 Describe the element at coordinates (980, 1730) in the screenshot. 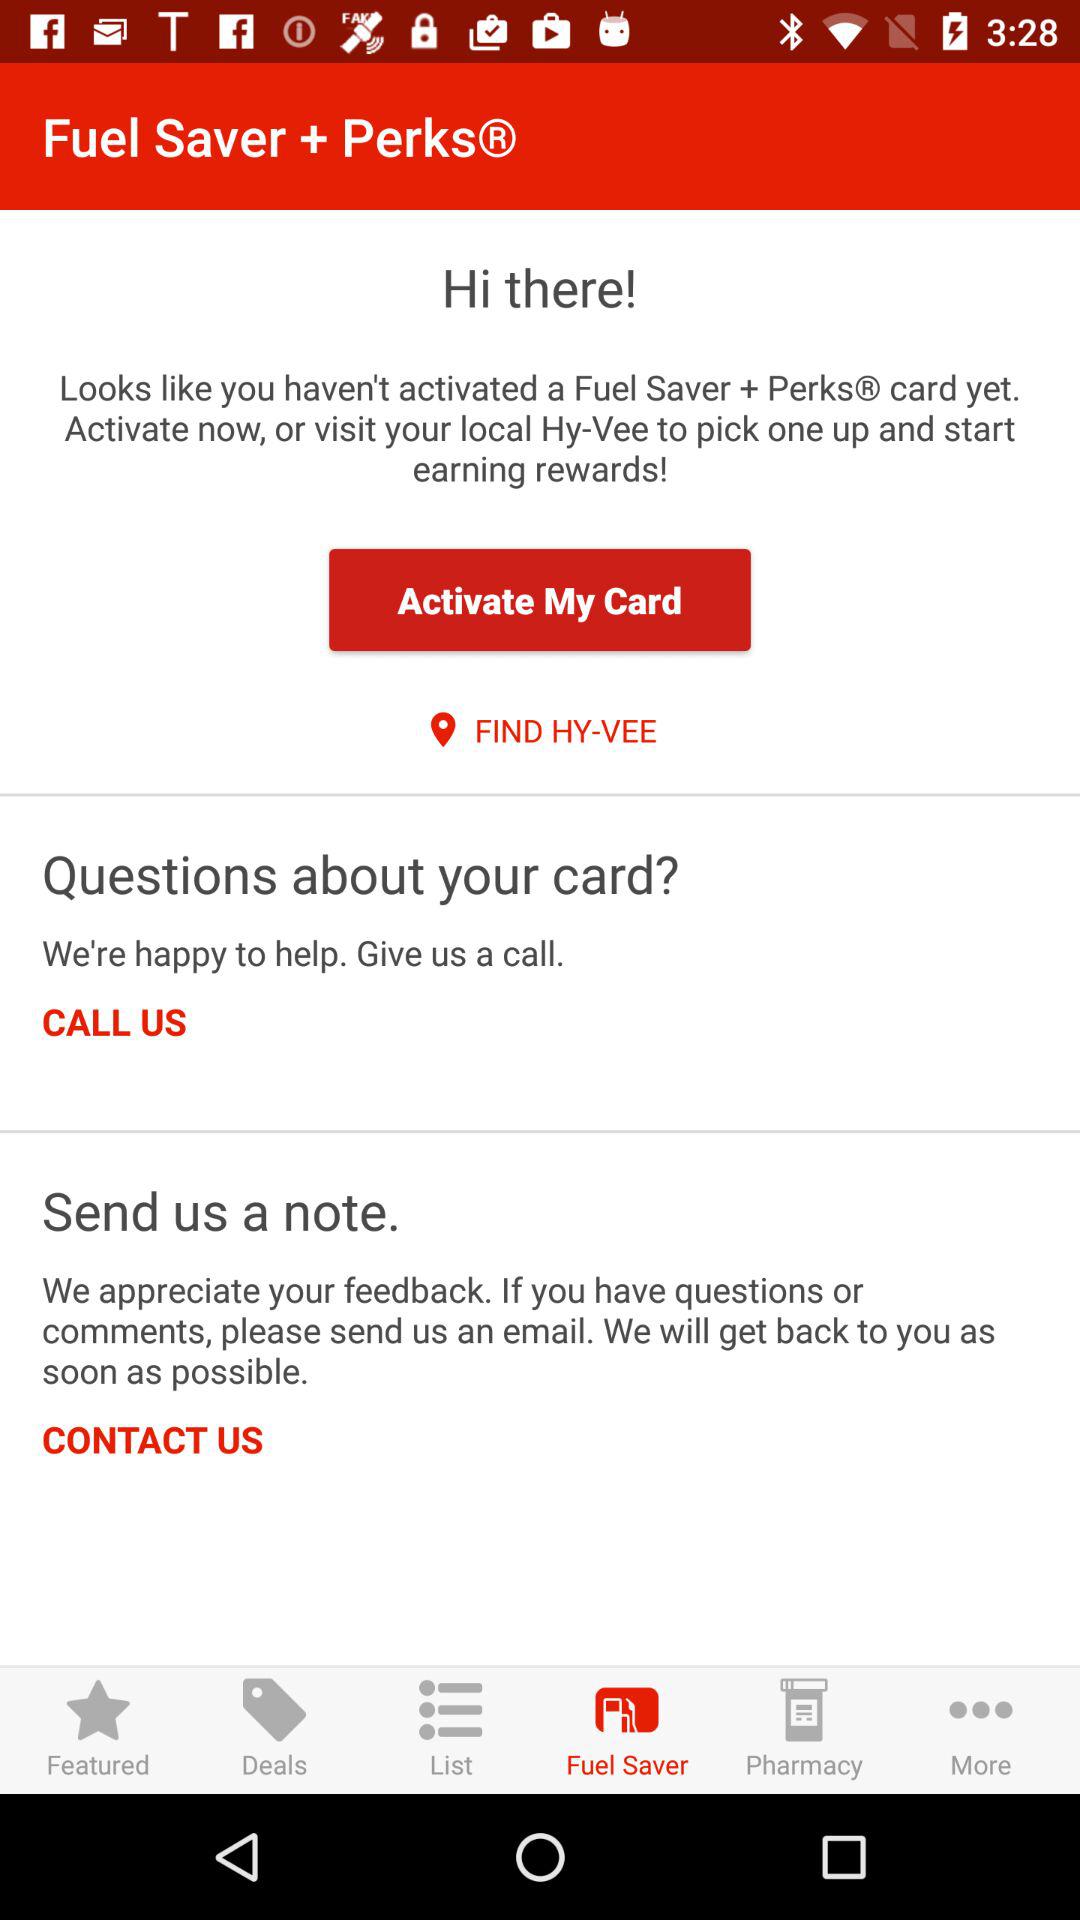

I see `scroll until the more` at that location.